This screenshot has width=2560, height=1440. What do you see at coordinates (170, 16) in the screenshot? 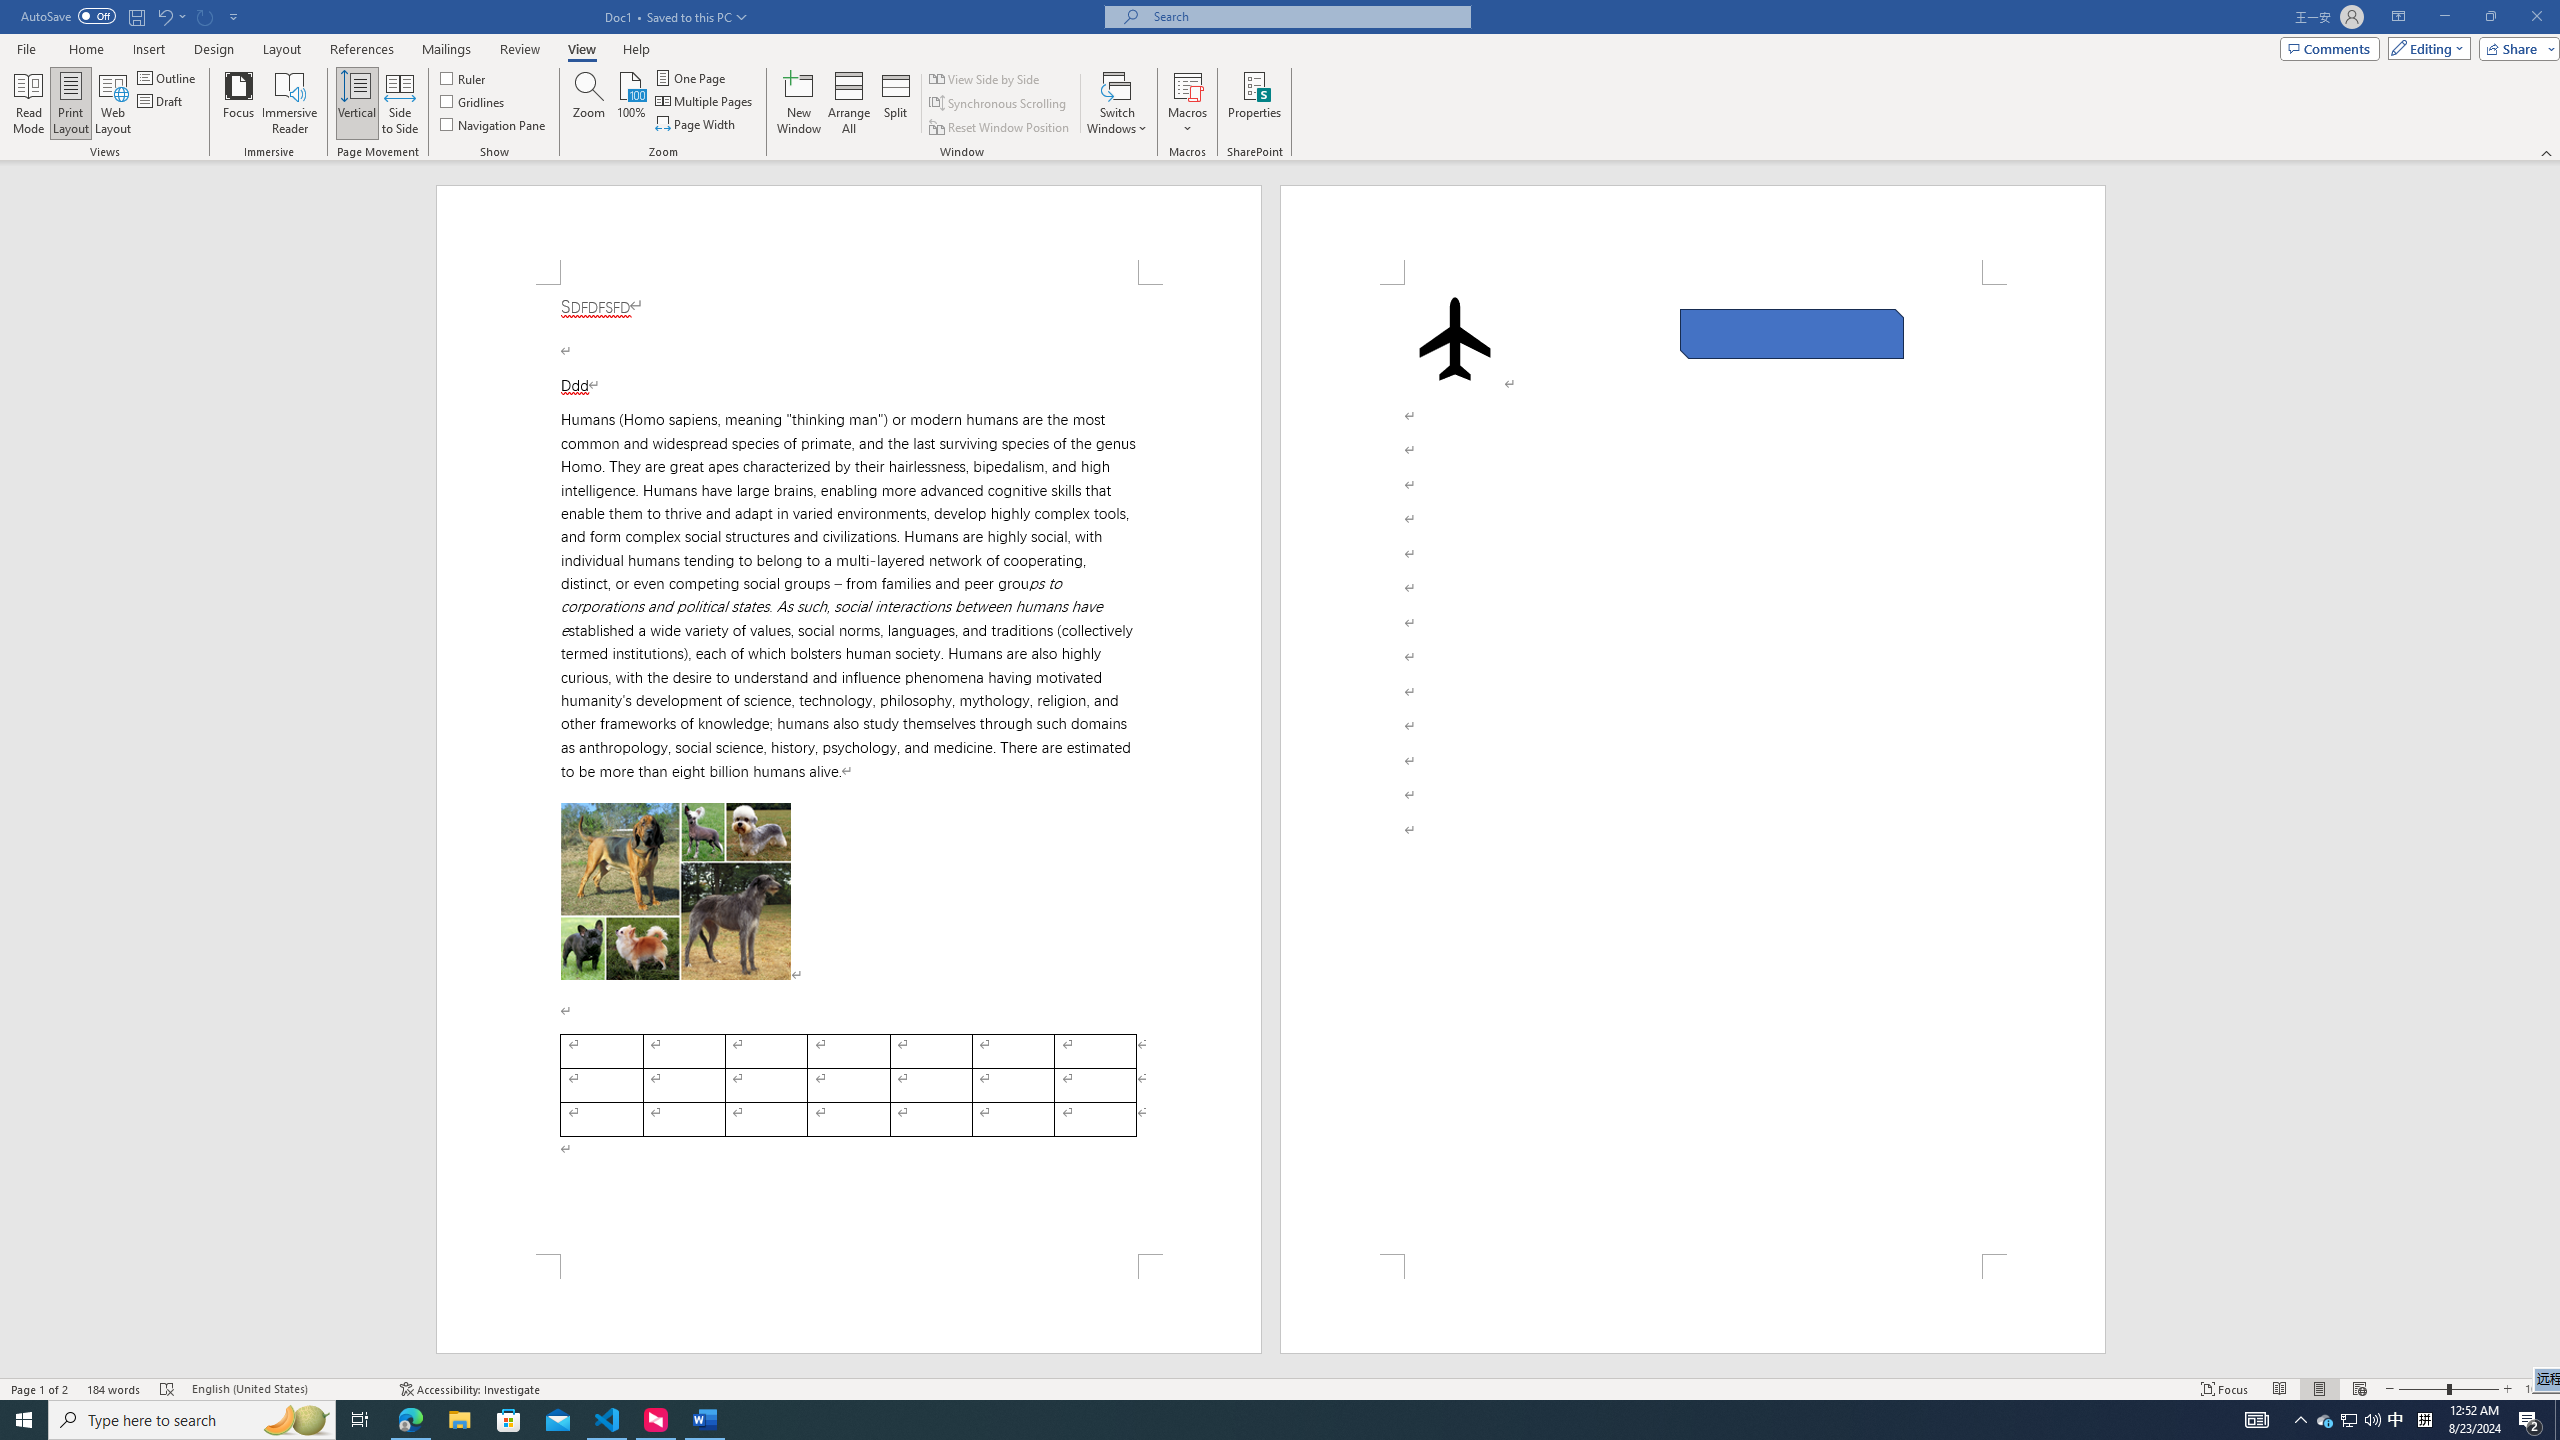
I see `Page Width` at bounding box center [170, 16].